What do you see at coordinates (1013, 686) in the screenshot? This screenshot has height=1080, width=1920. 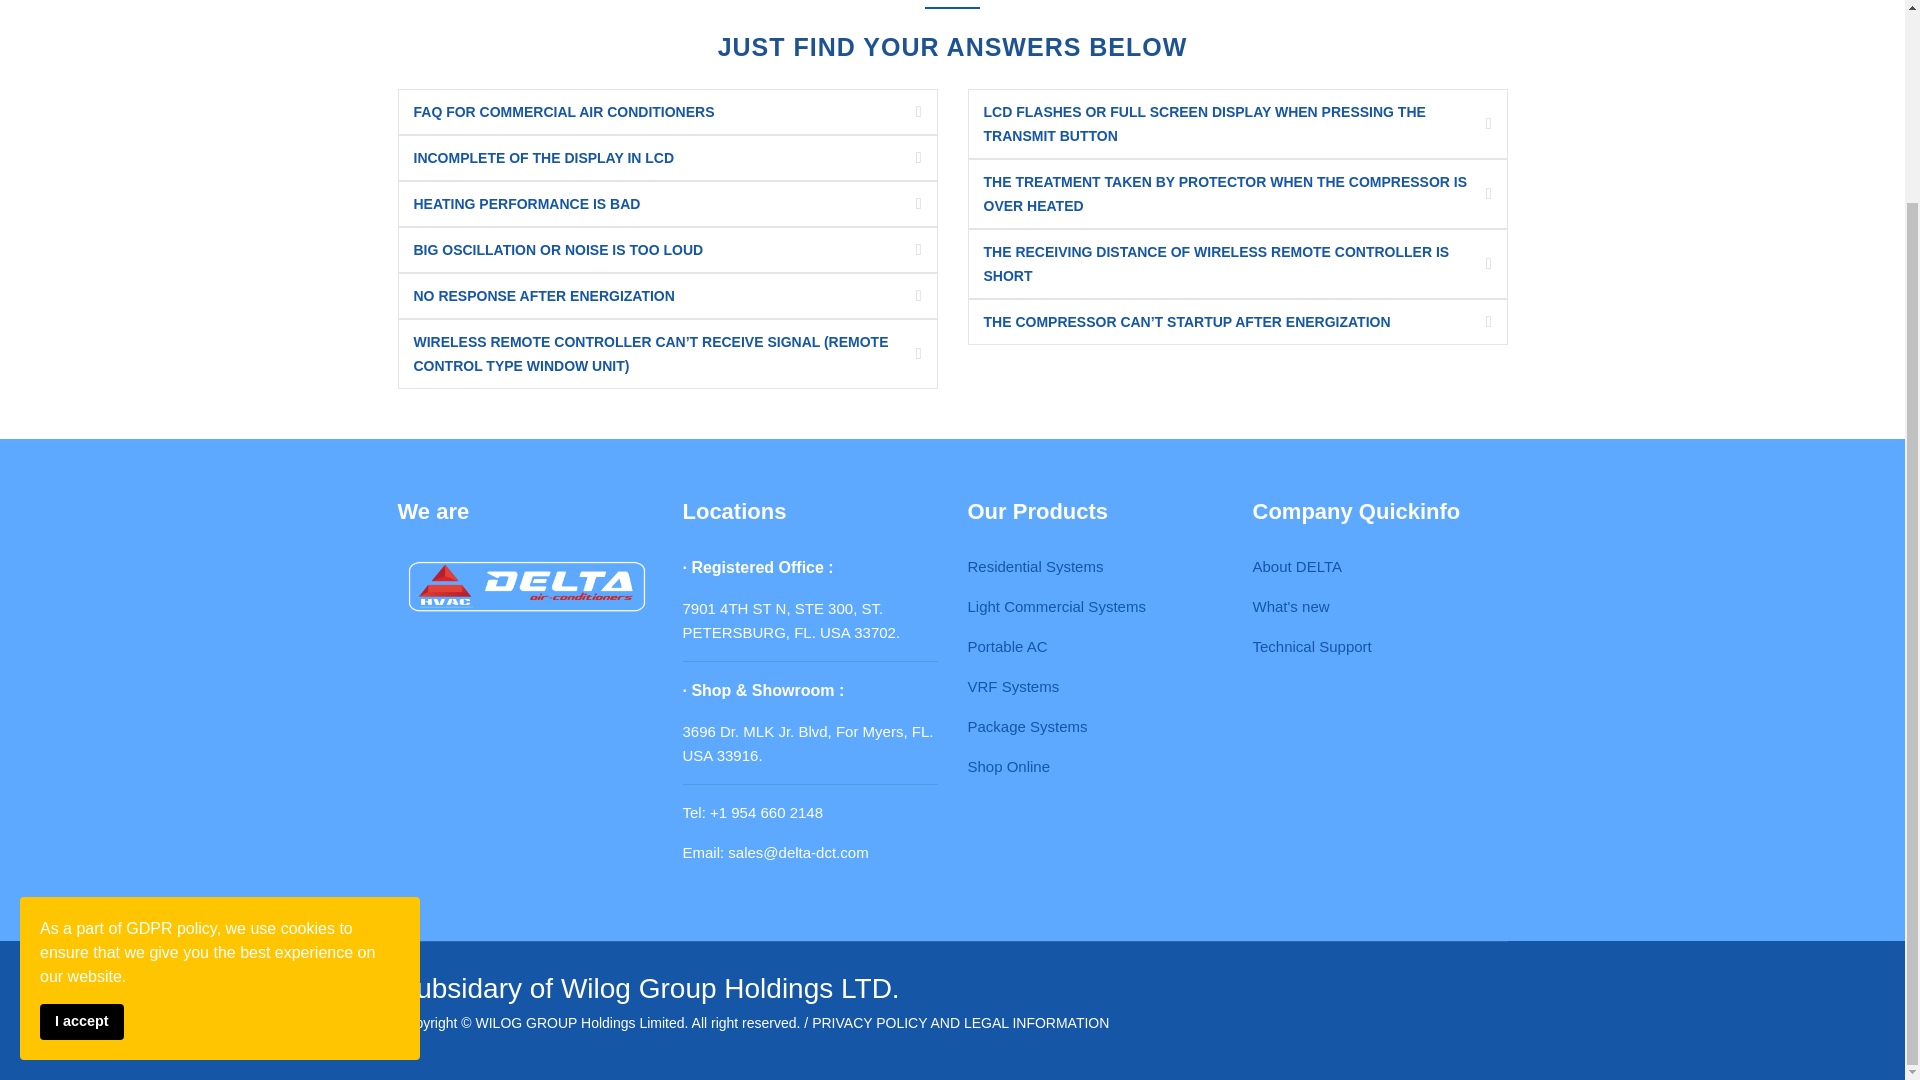 I see `VRF Systems` at bounding box center [1013, 686].